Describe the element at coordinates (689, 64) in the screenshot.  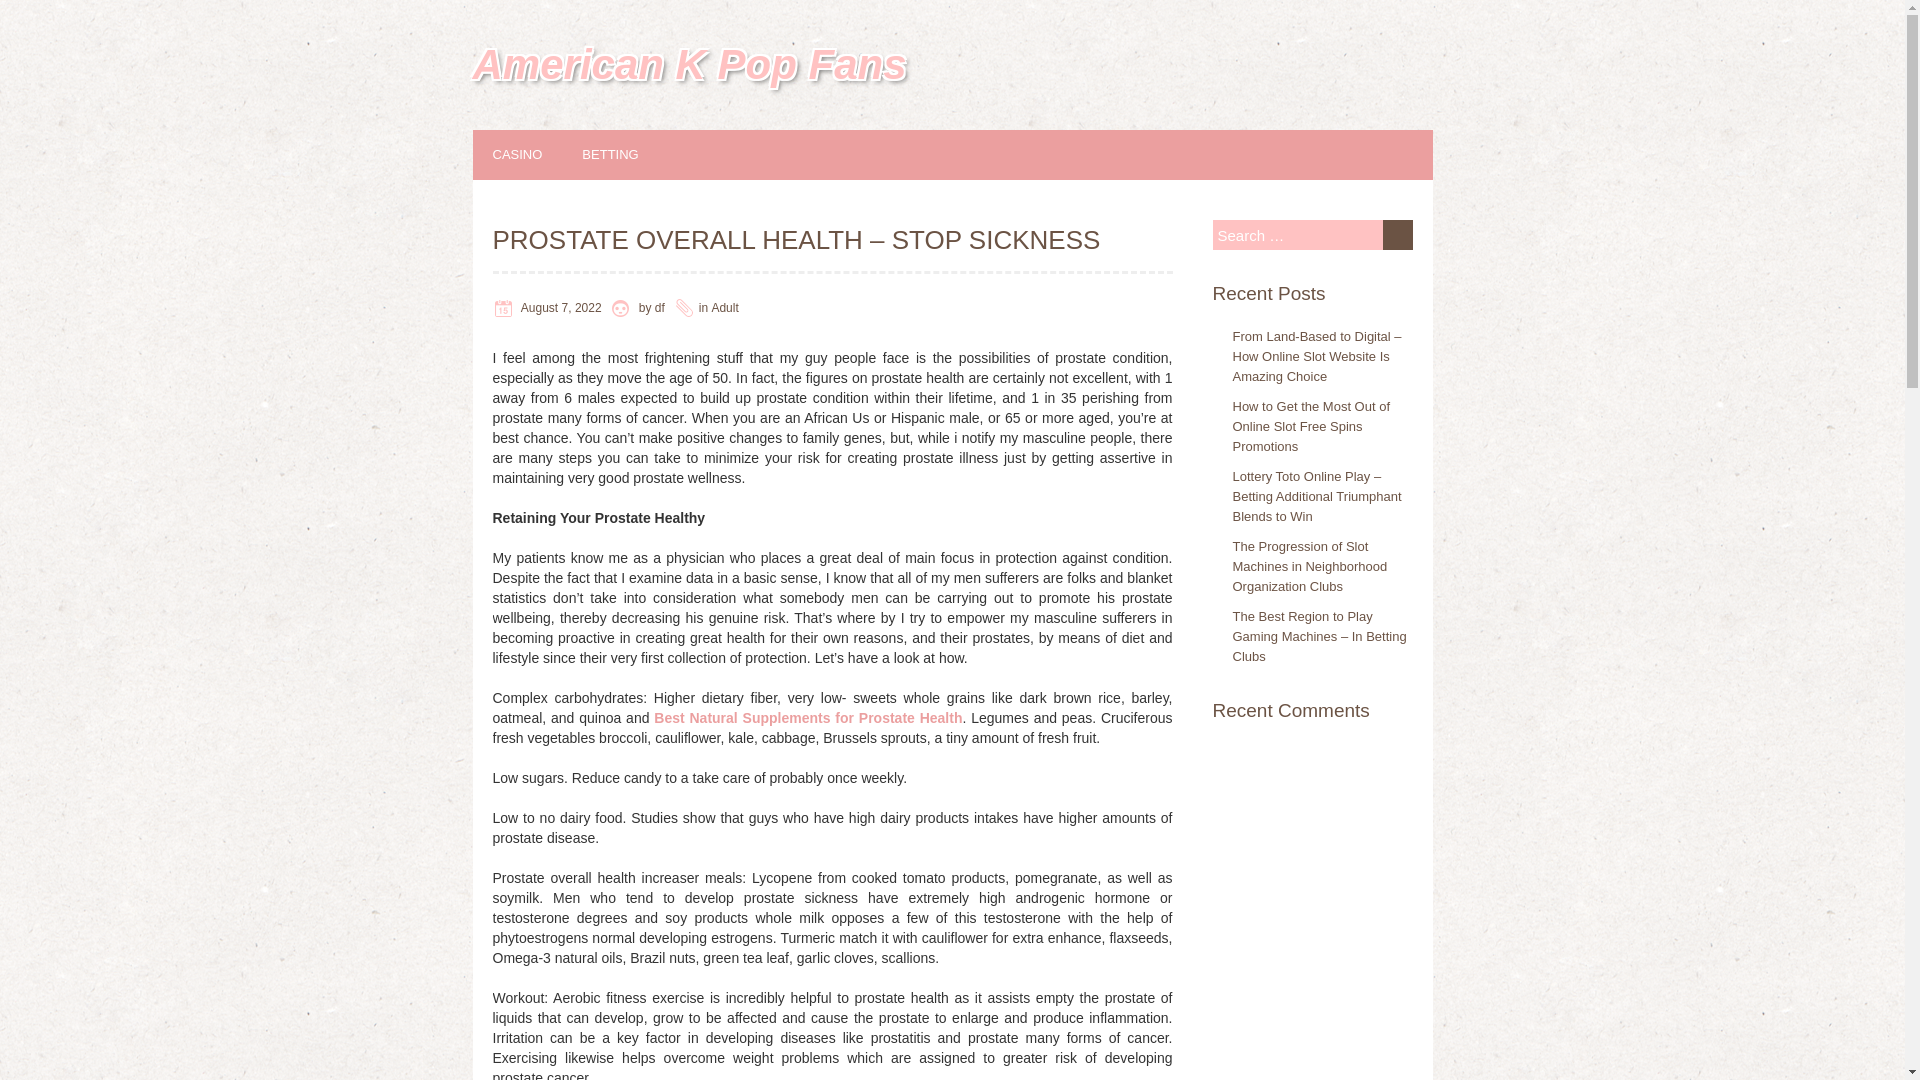
I see `American K Pop Fans` at that location.